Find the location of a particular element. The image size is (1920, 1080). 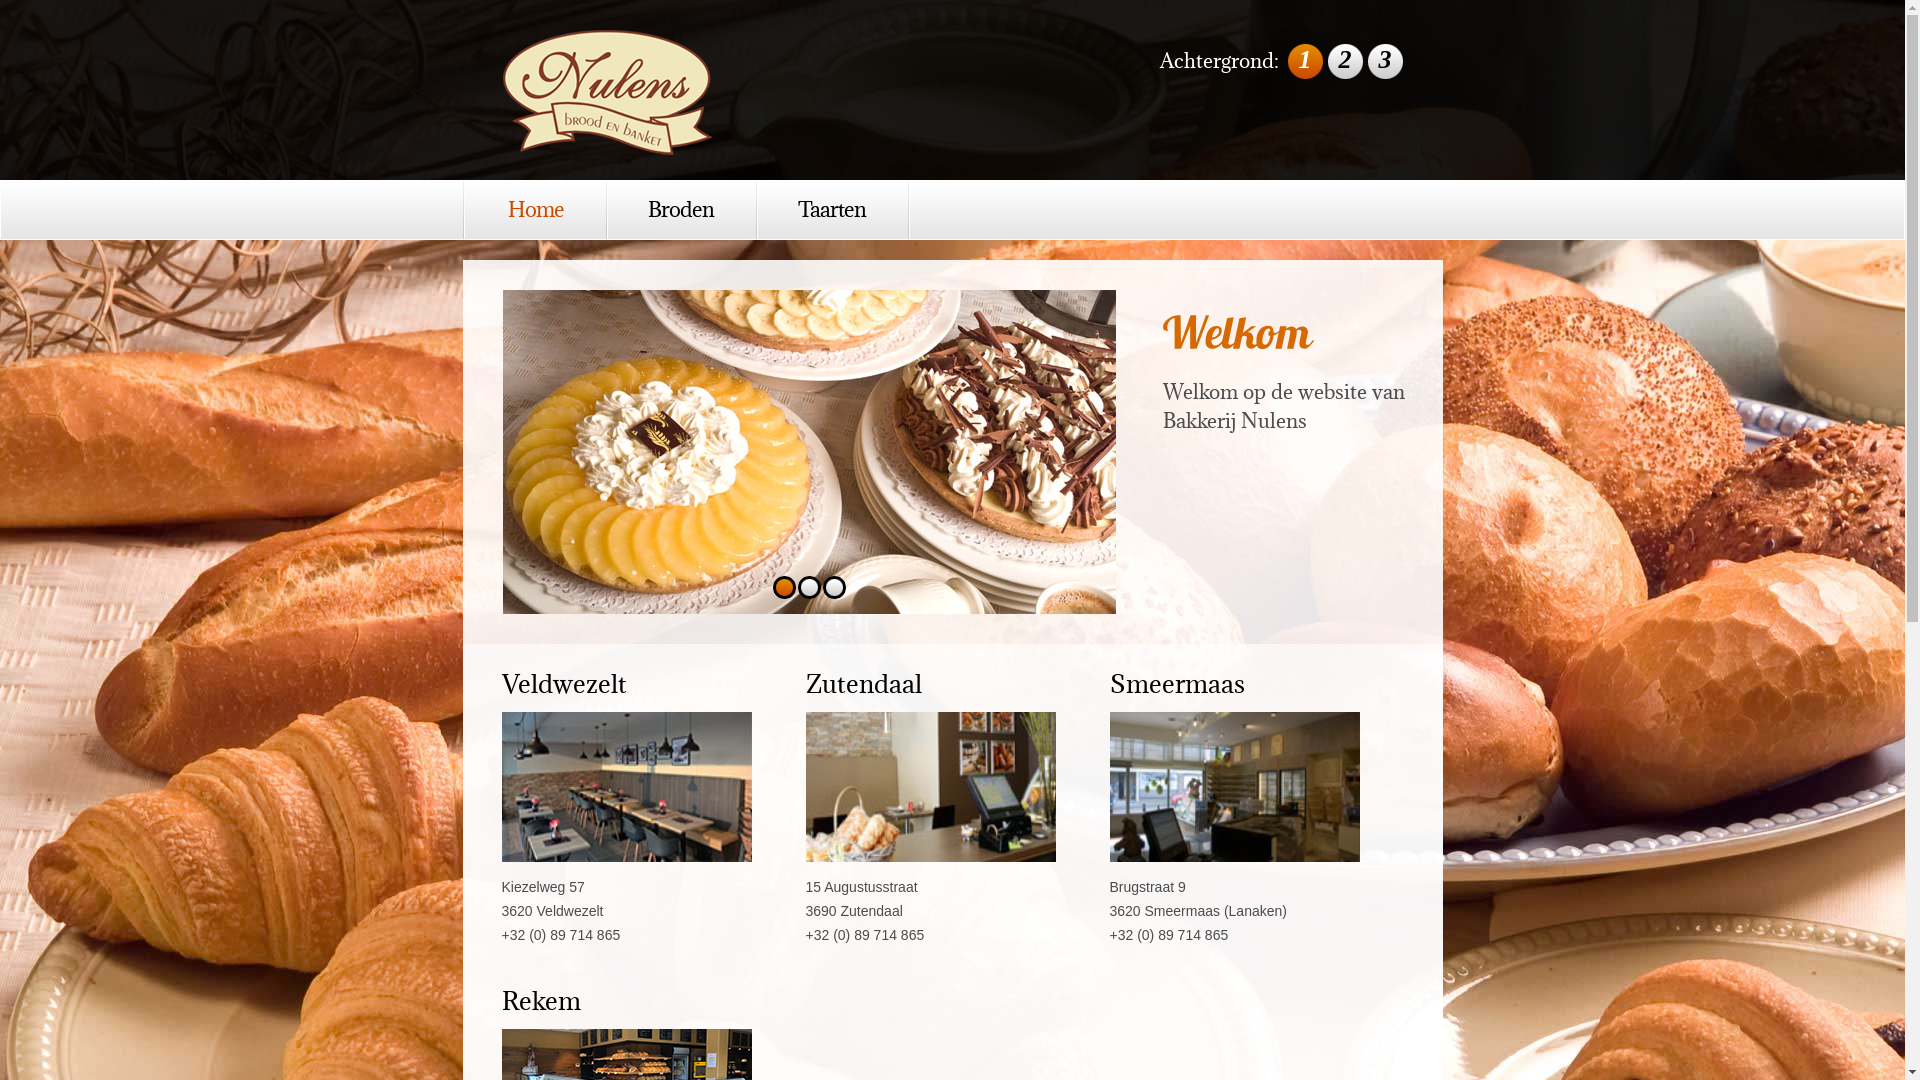

Broden is located at coordinates (683, 210).